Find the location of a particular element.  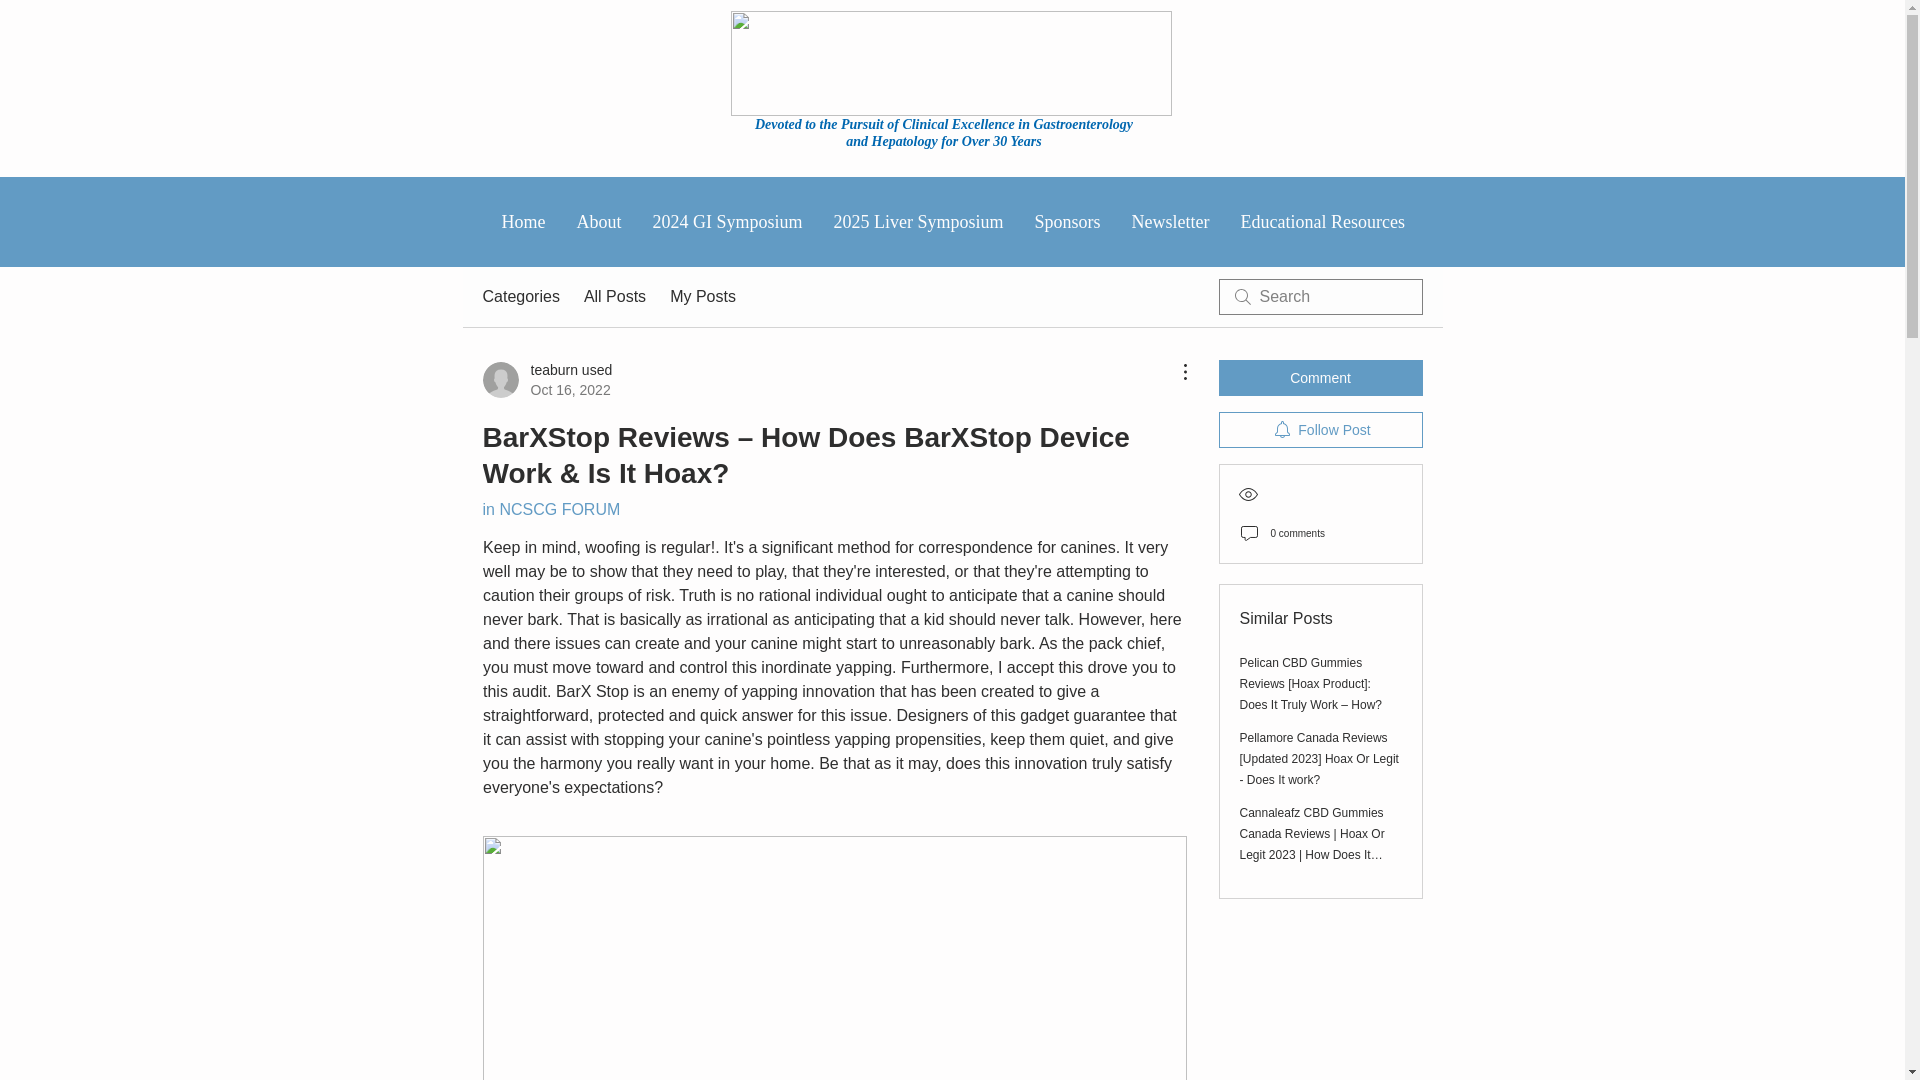

Categories is located at coordinates (520, 296).